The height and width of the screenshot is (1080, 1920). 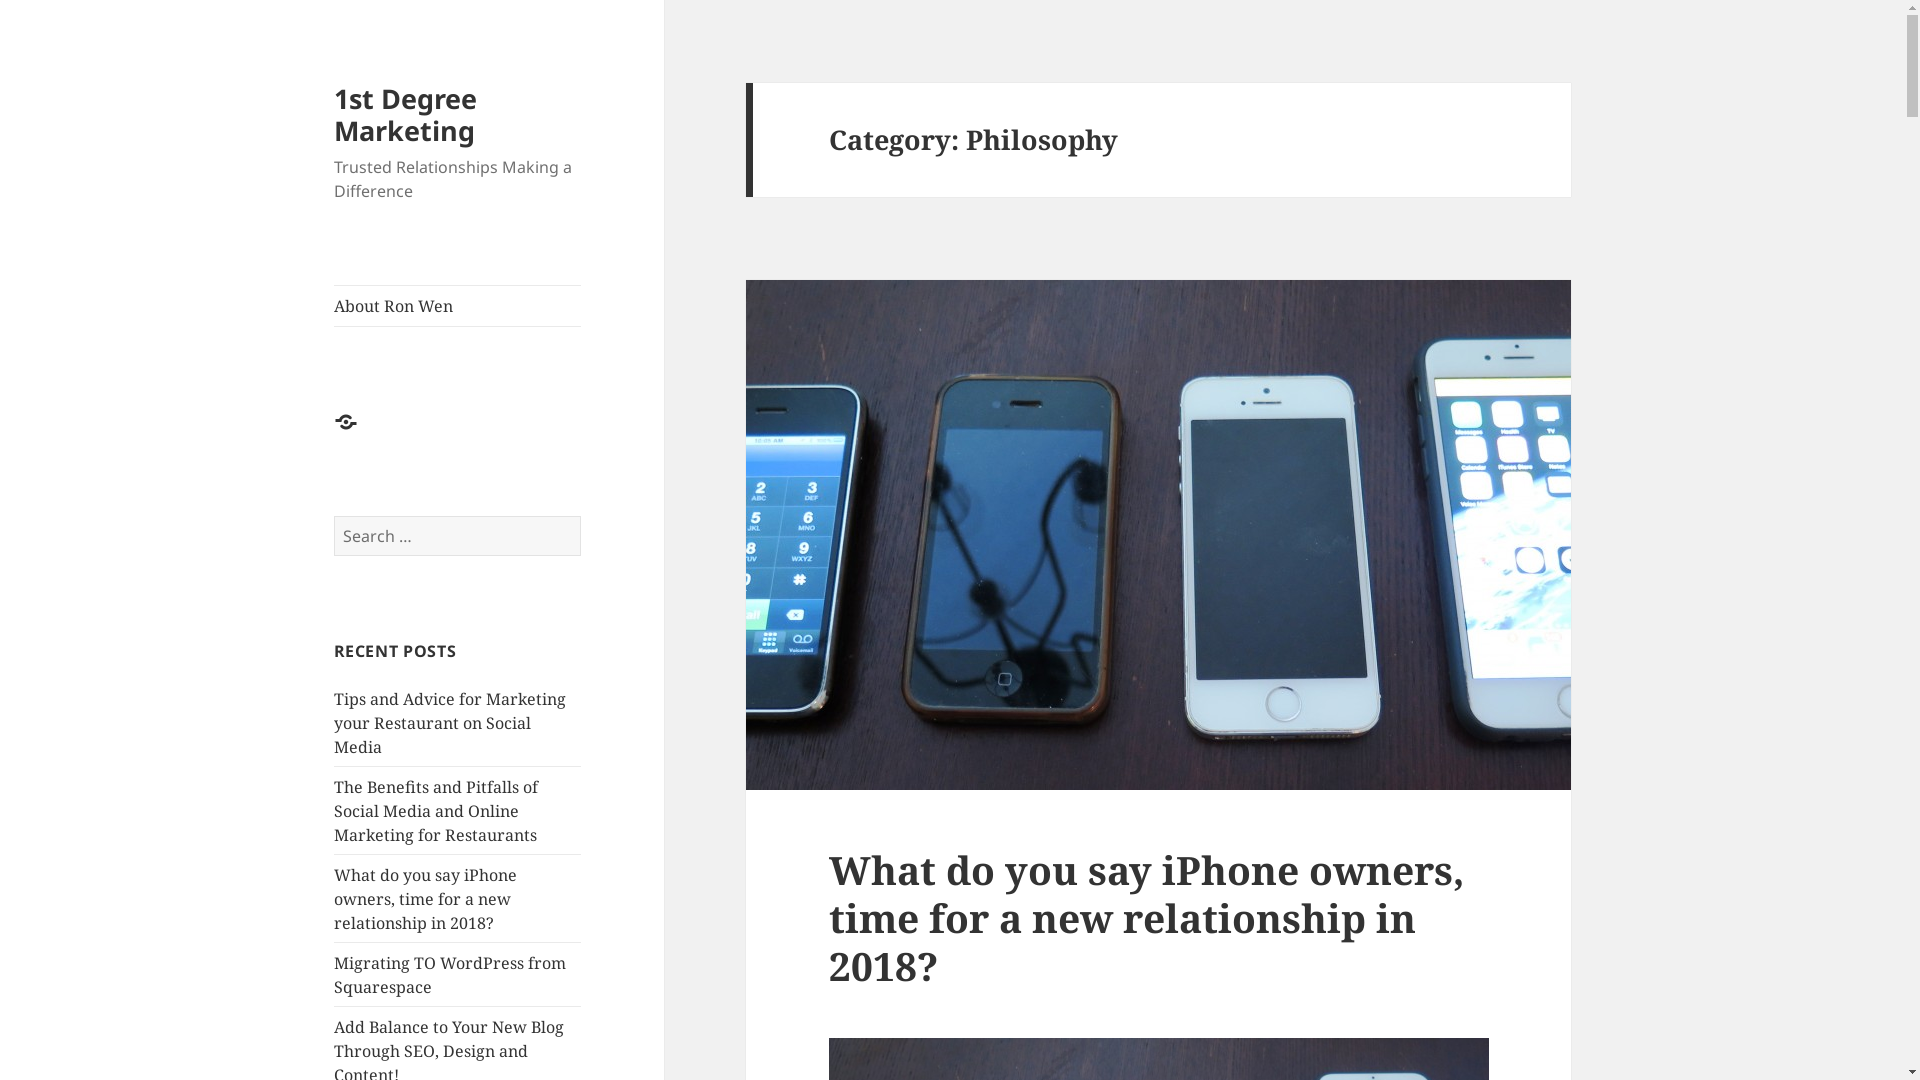 What do you see at coordinates (458, 306) in the screenshot?
I see `About Ron Wen` at bounding box center [458, 306].